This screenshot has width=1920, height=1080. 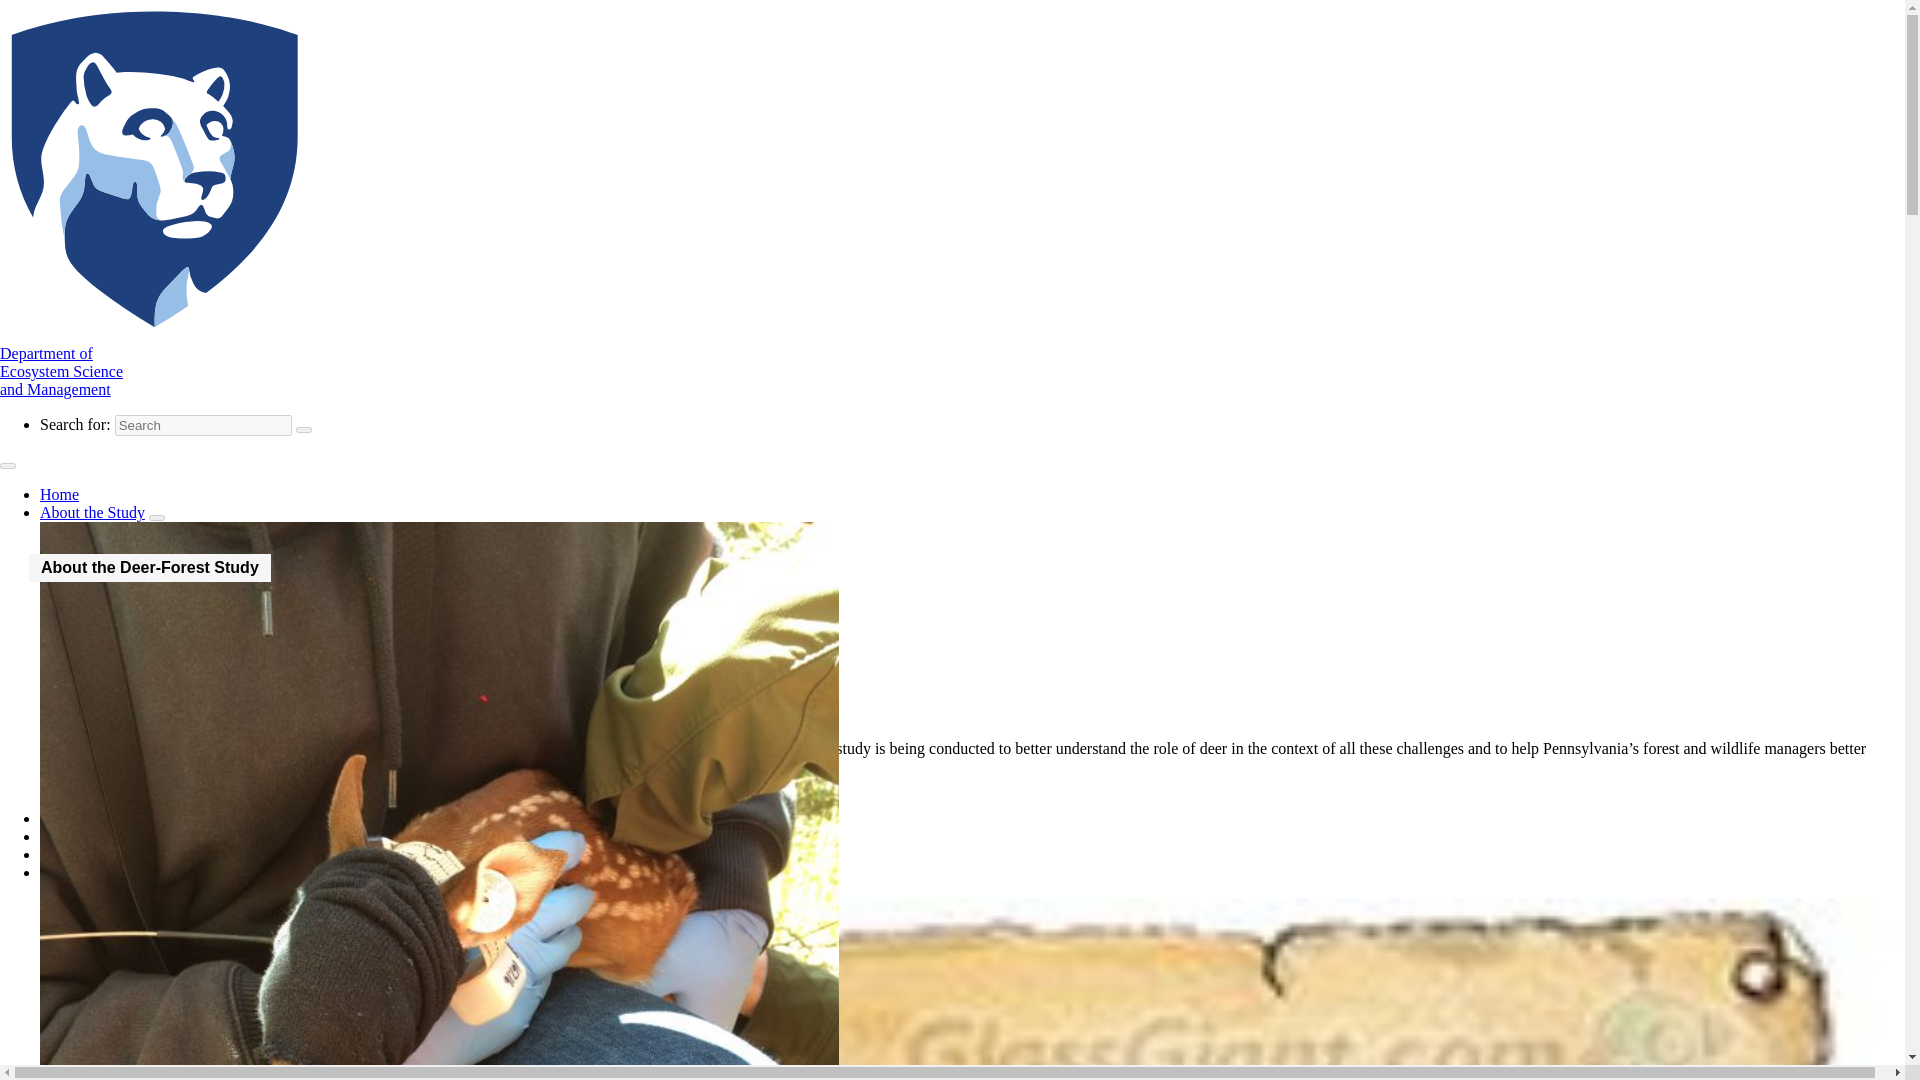 I want to click on Blog, so click(x=80, y=854).